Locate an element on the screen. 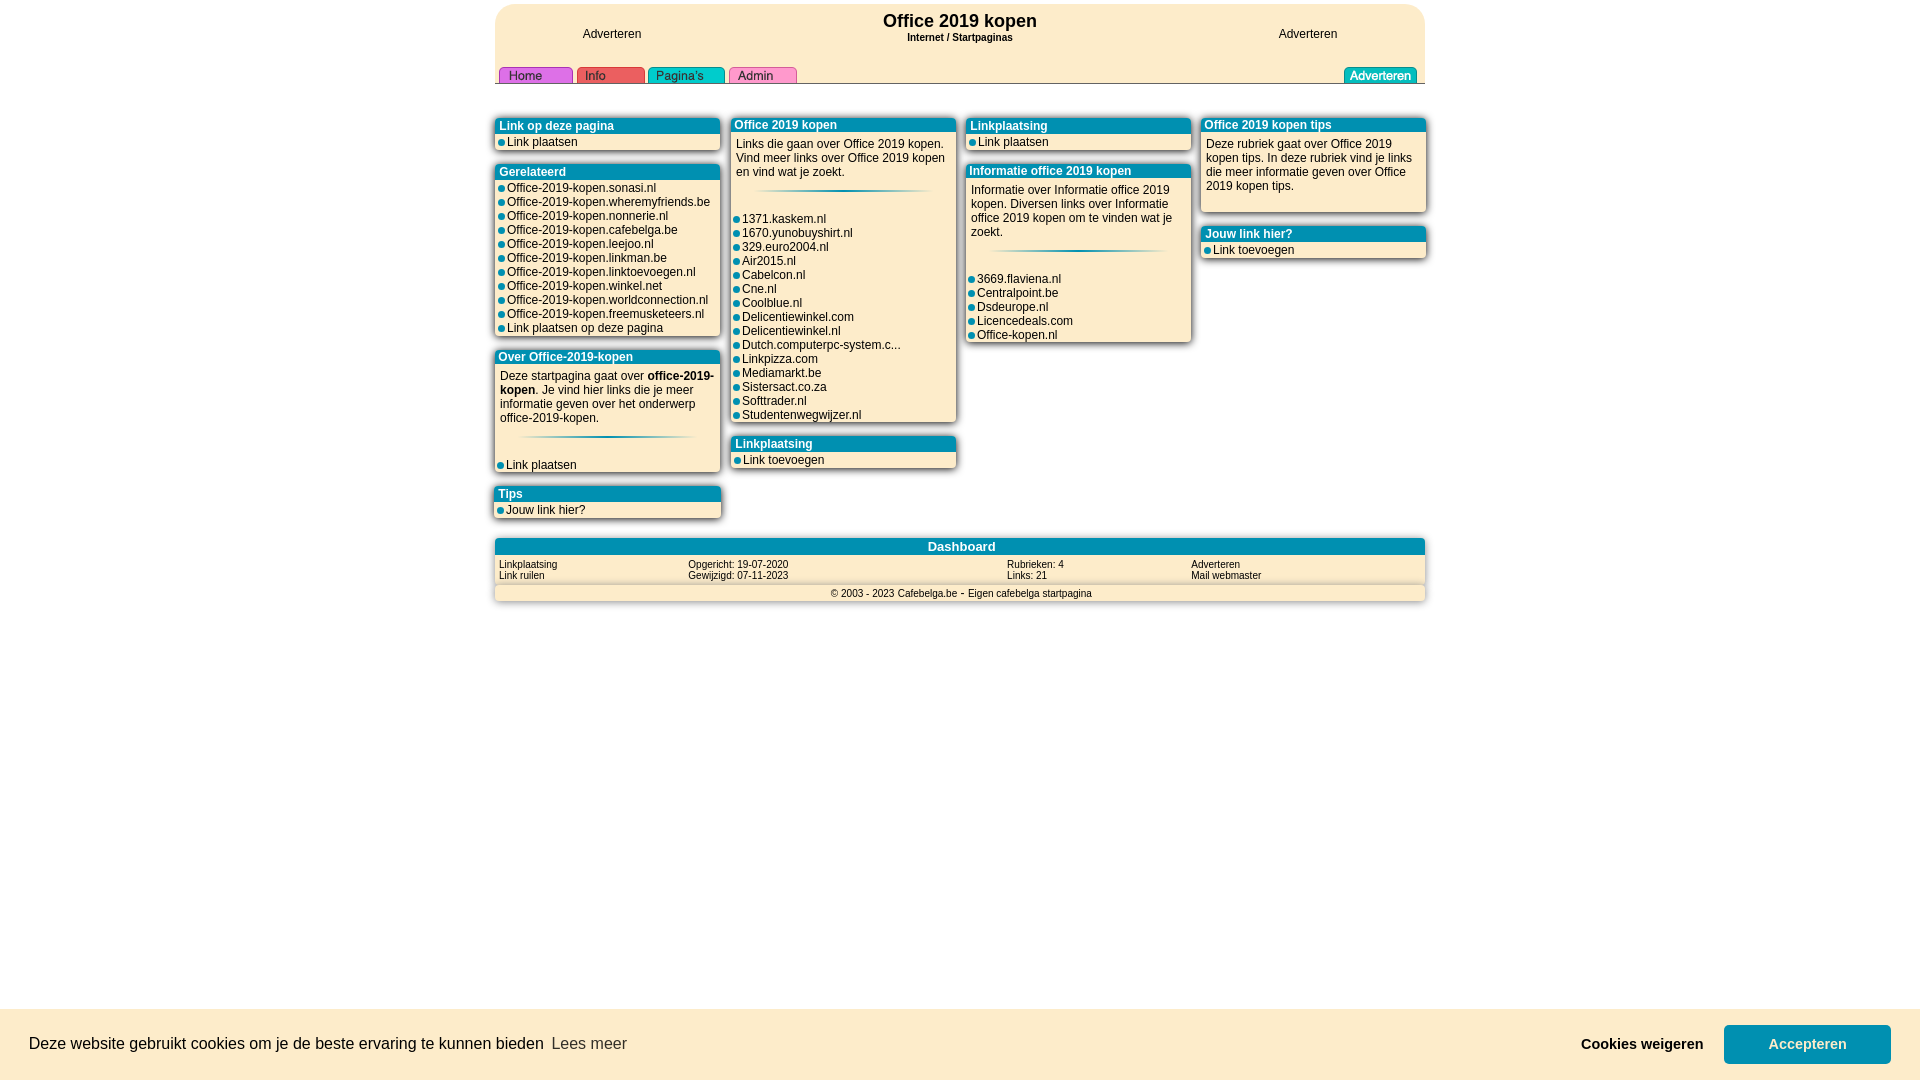  Eigen cafebelga startpagina is located at coordinates (1030, 593).